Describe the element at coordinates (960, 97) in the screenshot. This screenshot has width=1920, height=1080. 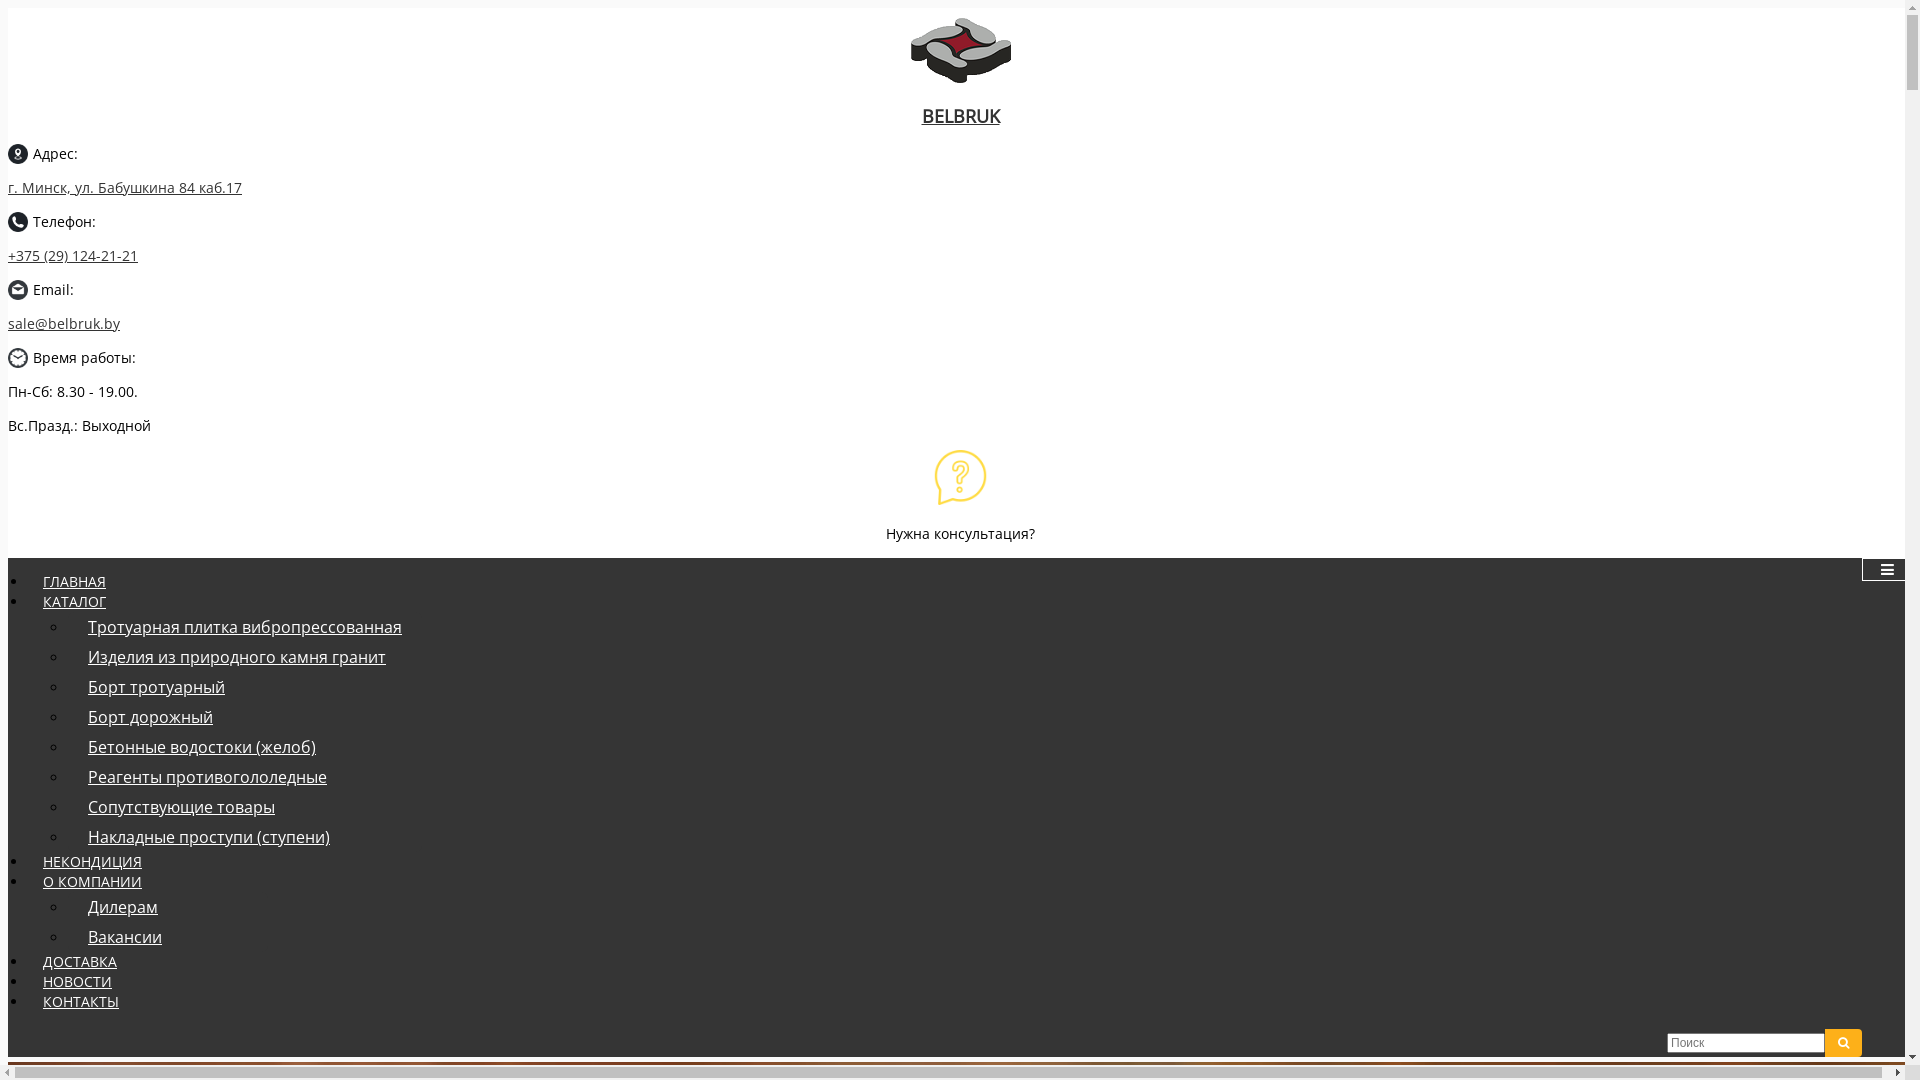
I see `BELBRUK` at that location.